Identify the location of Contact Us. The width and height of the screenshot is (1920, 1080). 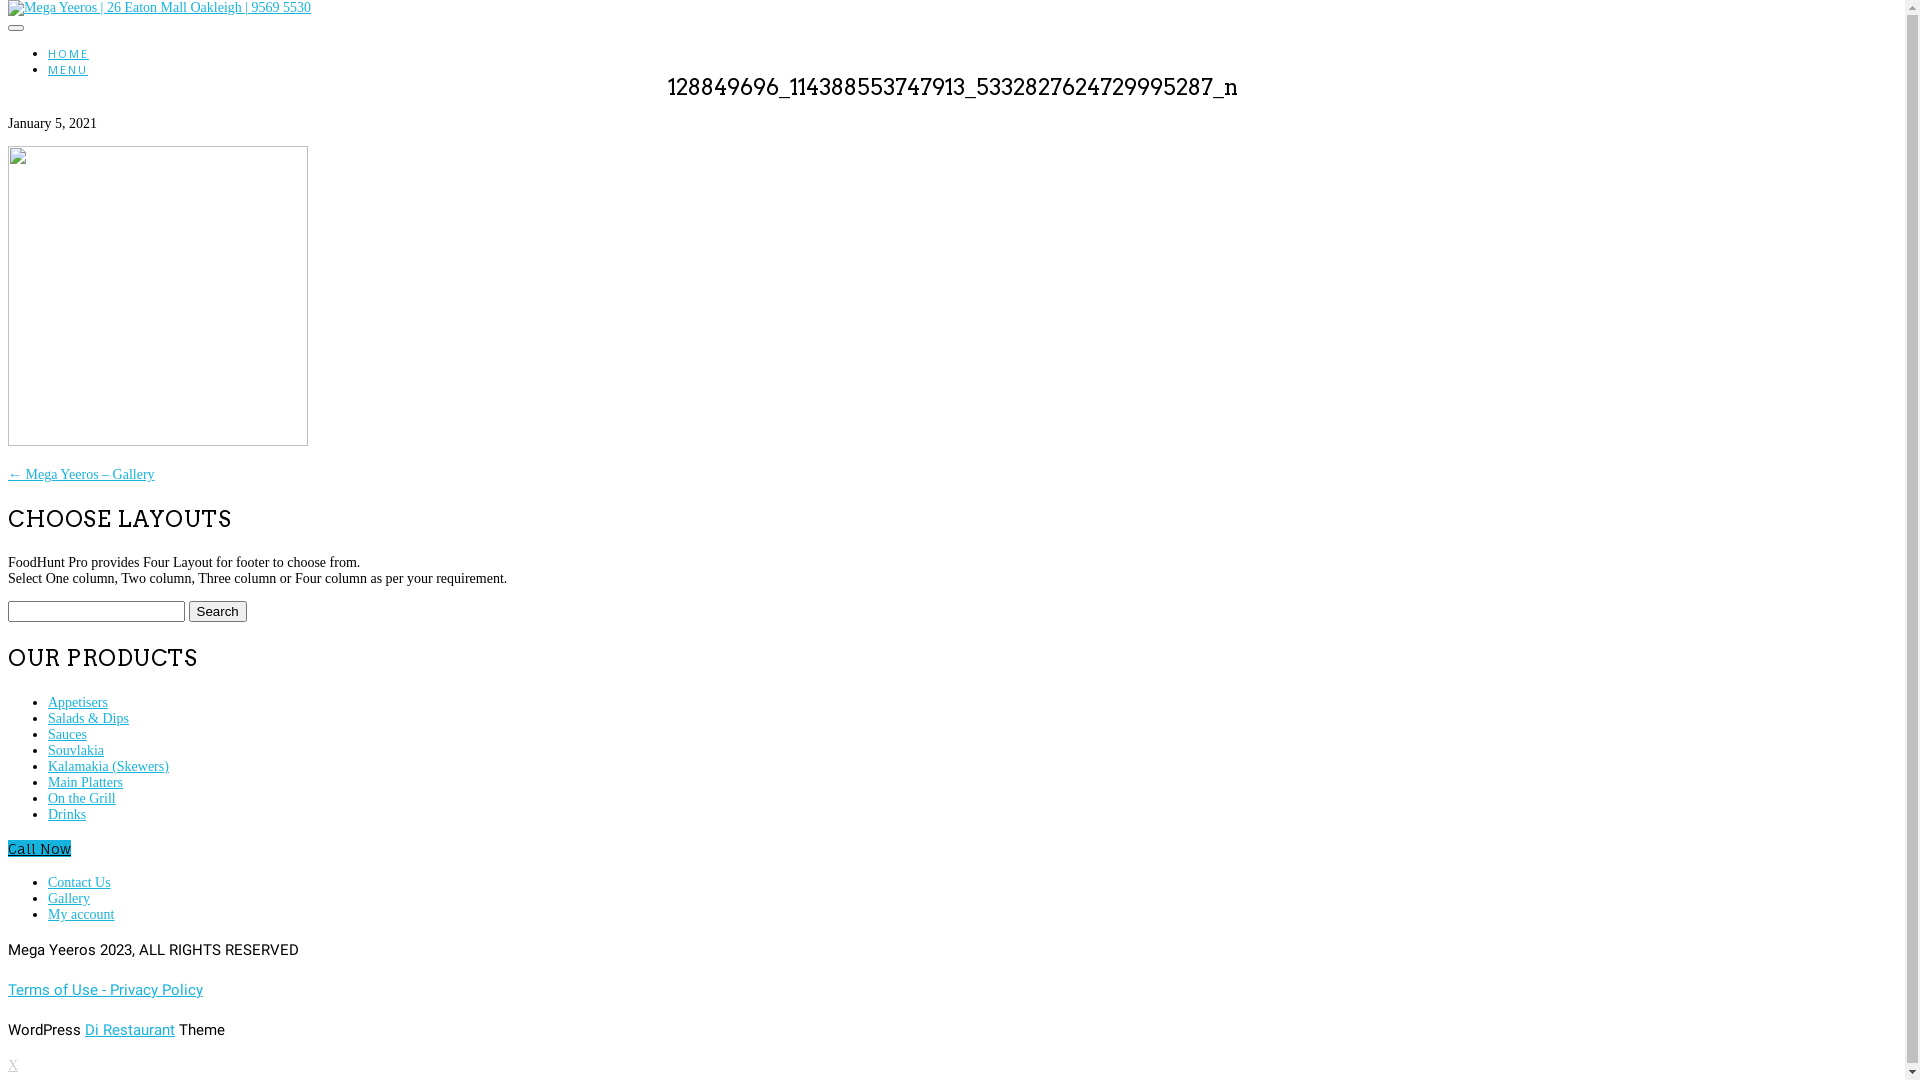
(80, 882).